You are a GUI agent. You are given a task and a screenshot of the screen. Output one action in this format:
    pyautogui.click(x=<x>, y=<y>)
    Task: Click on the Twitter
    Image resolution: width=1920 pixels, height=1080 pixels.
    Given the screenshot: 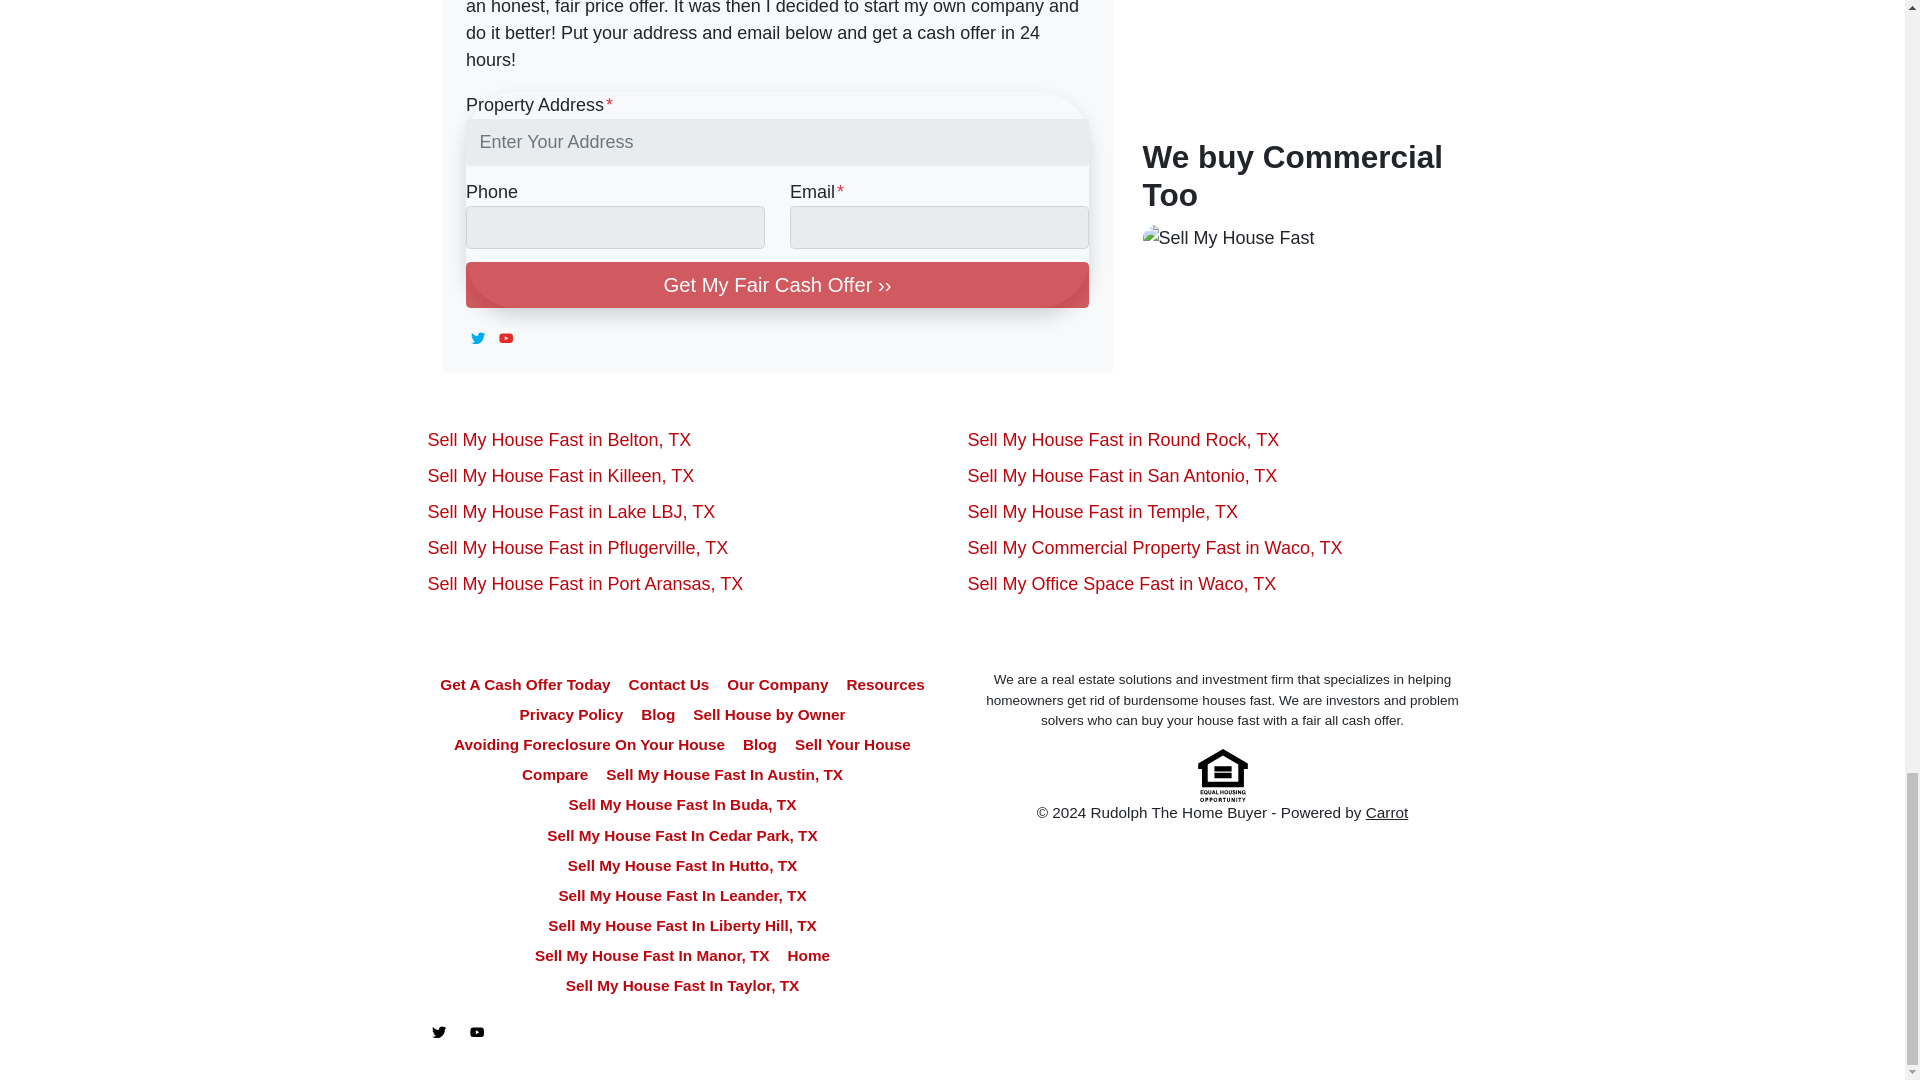 What is the action you would take?
    pyautogui.click(x=478, y=338)
    